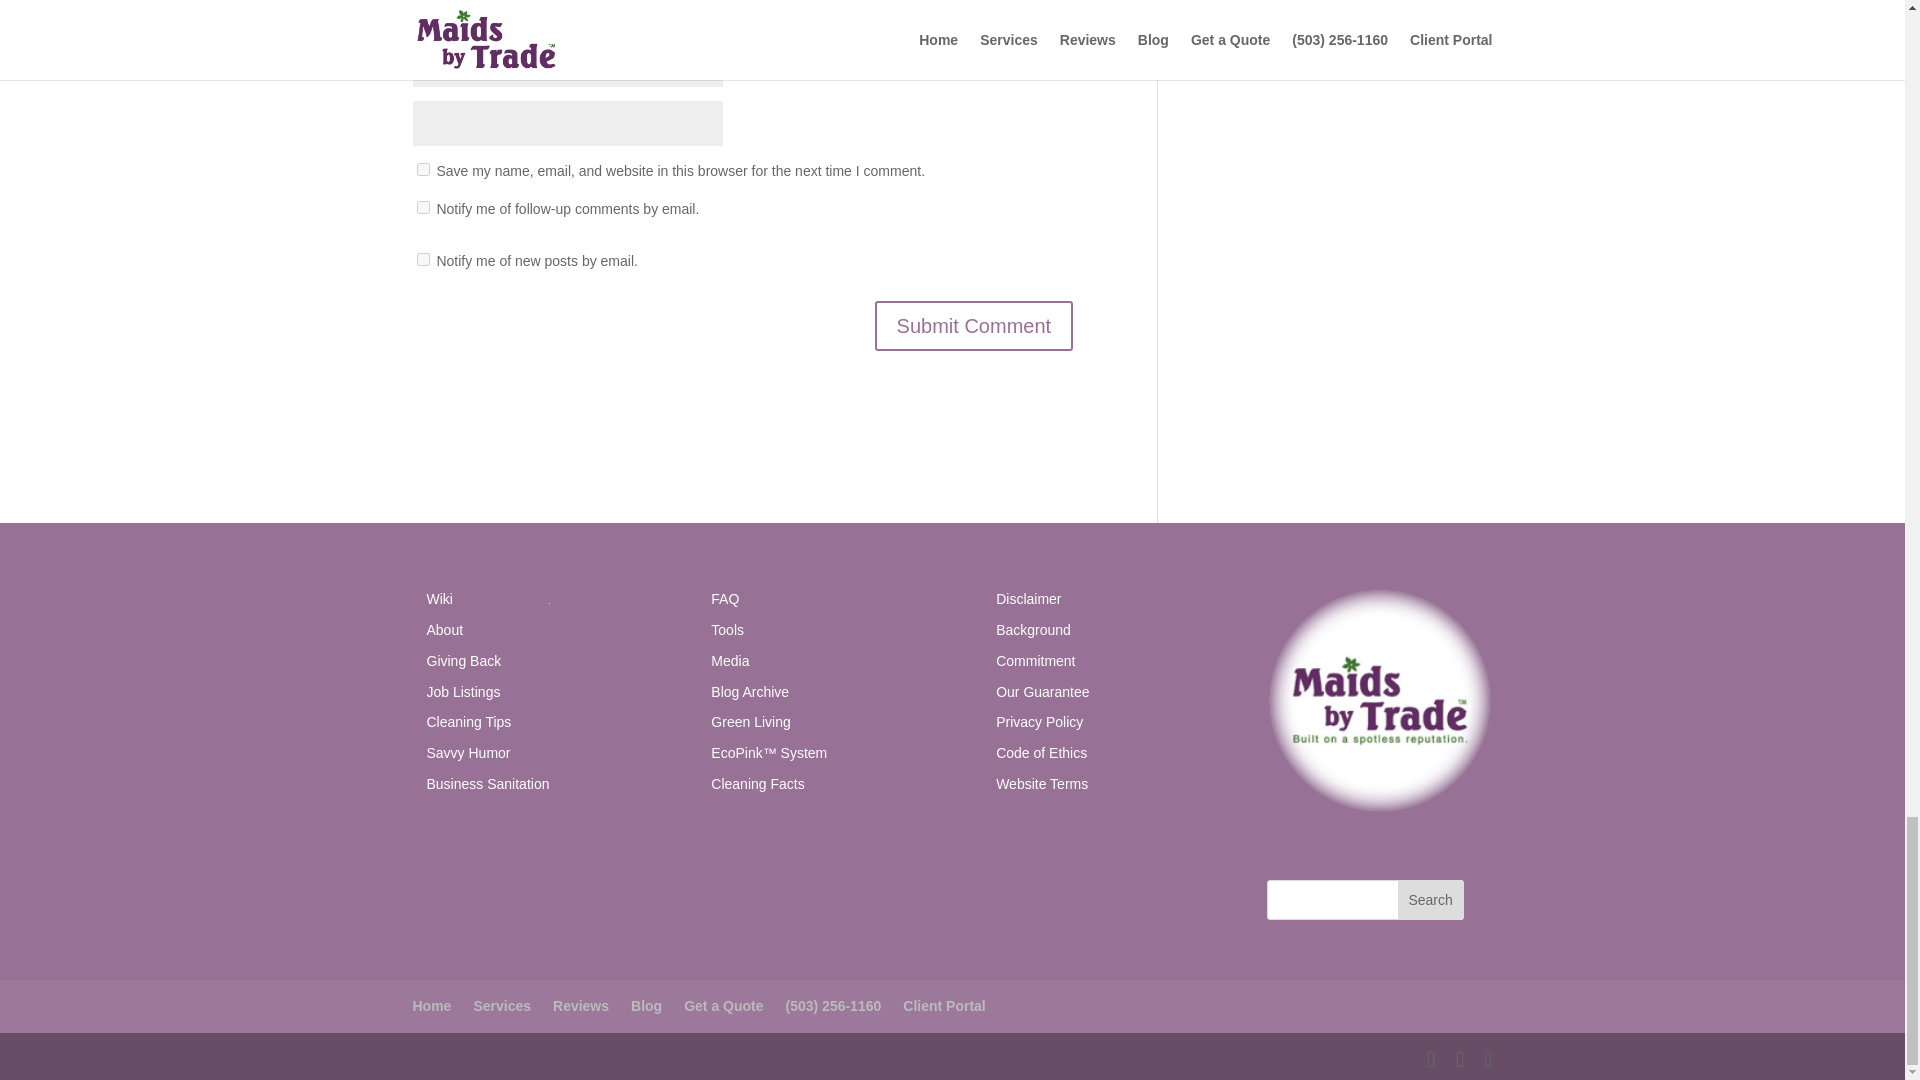 The width and height of the screenshot is (1920, 1080). Describe the element at coordinates (422, 170) in the screenshot. I see `yes` at that location.